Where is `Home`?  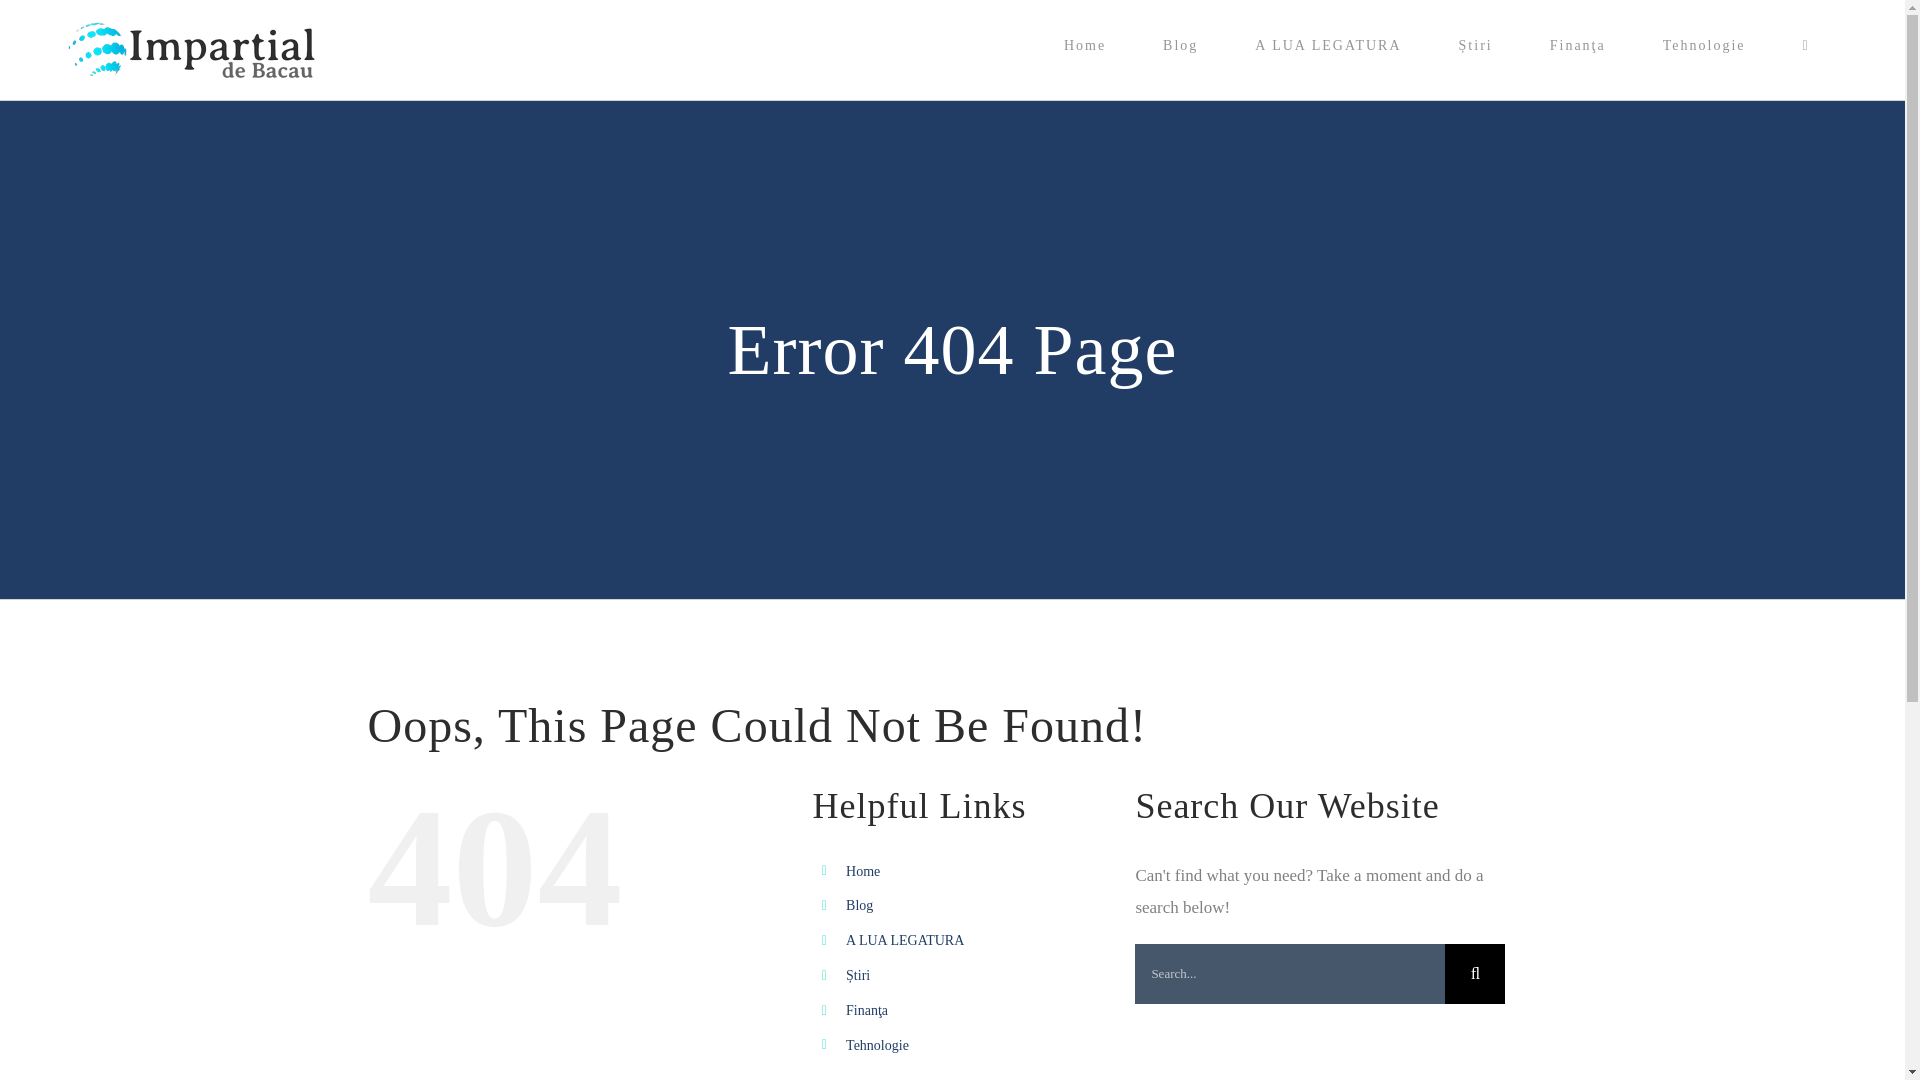 Home is located at coordinates (862, 872).